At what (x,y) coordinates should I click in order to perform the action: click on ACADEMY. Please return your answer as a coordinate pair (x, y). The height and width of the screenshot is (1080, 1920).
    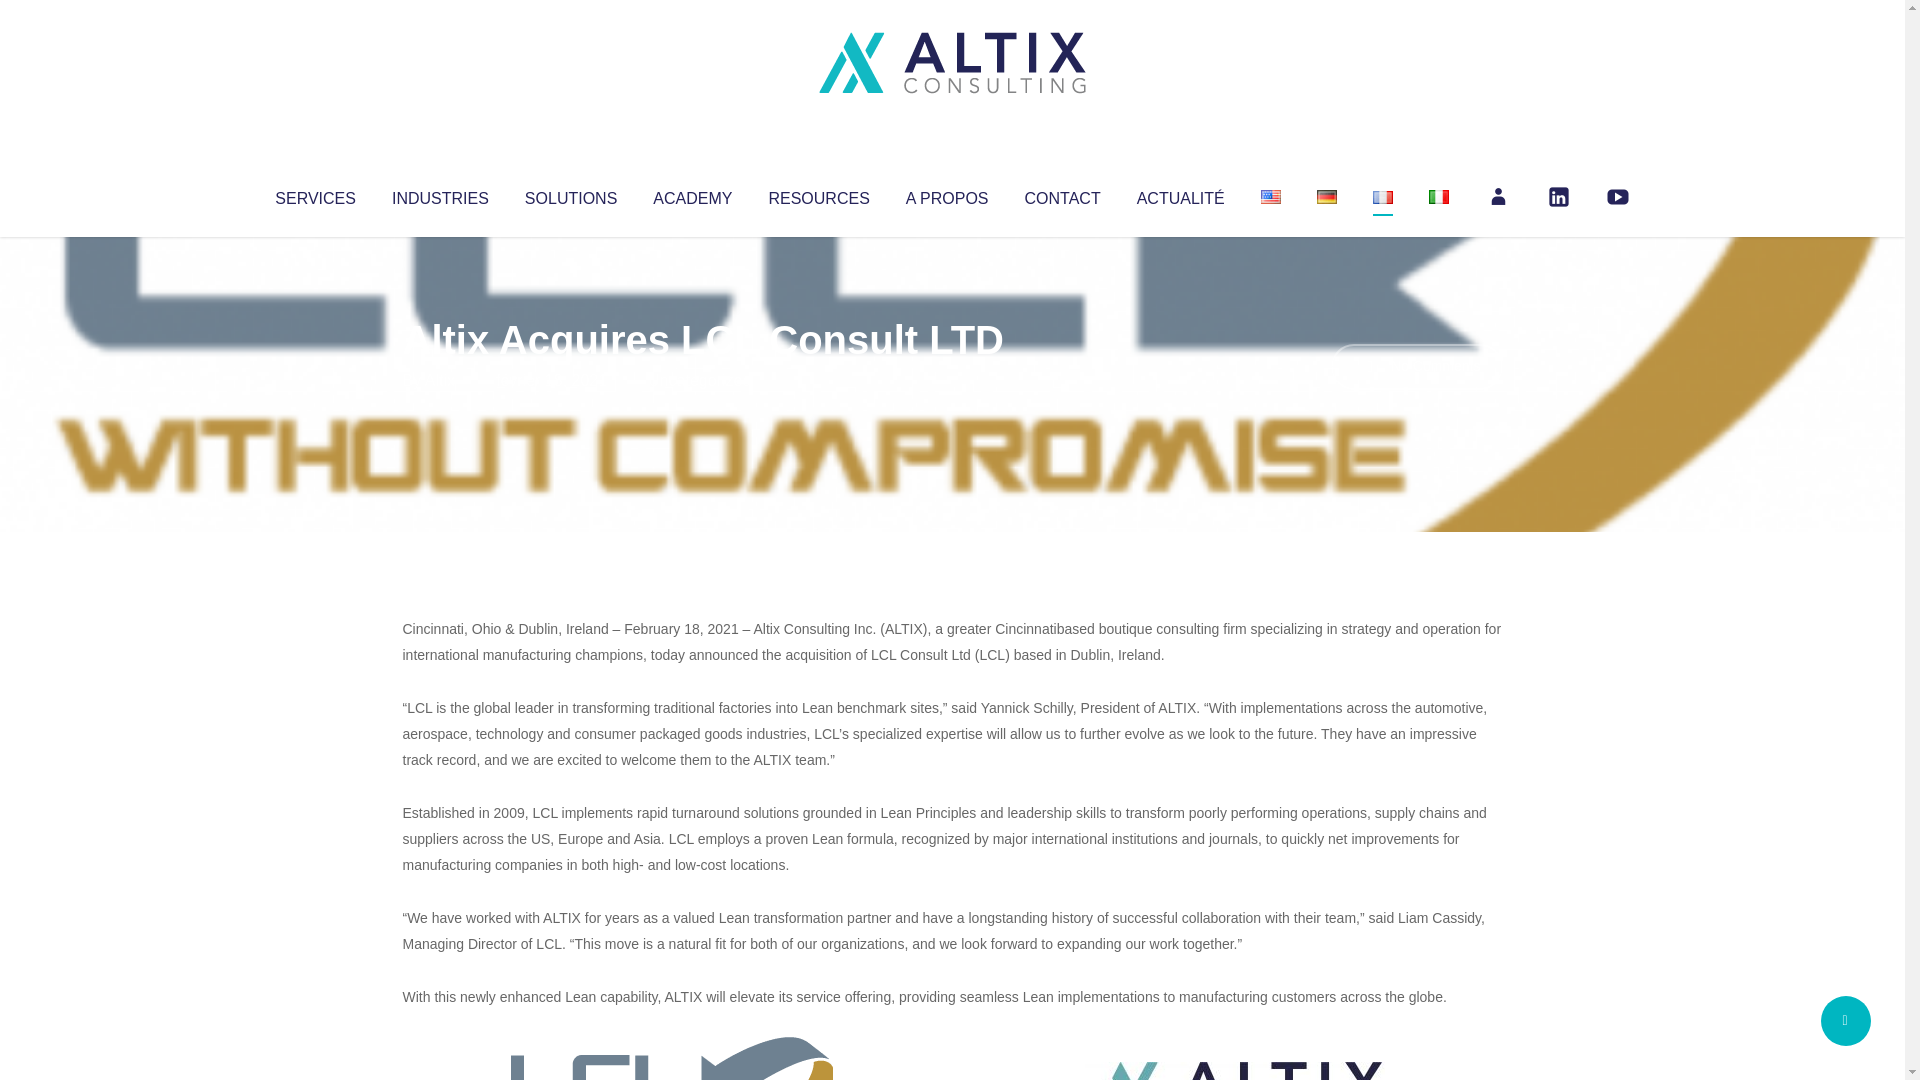
    Looking at the image, I should click on (692, 194).